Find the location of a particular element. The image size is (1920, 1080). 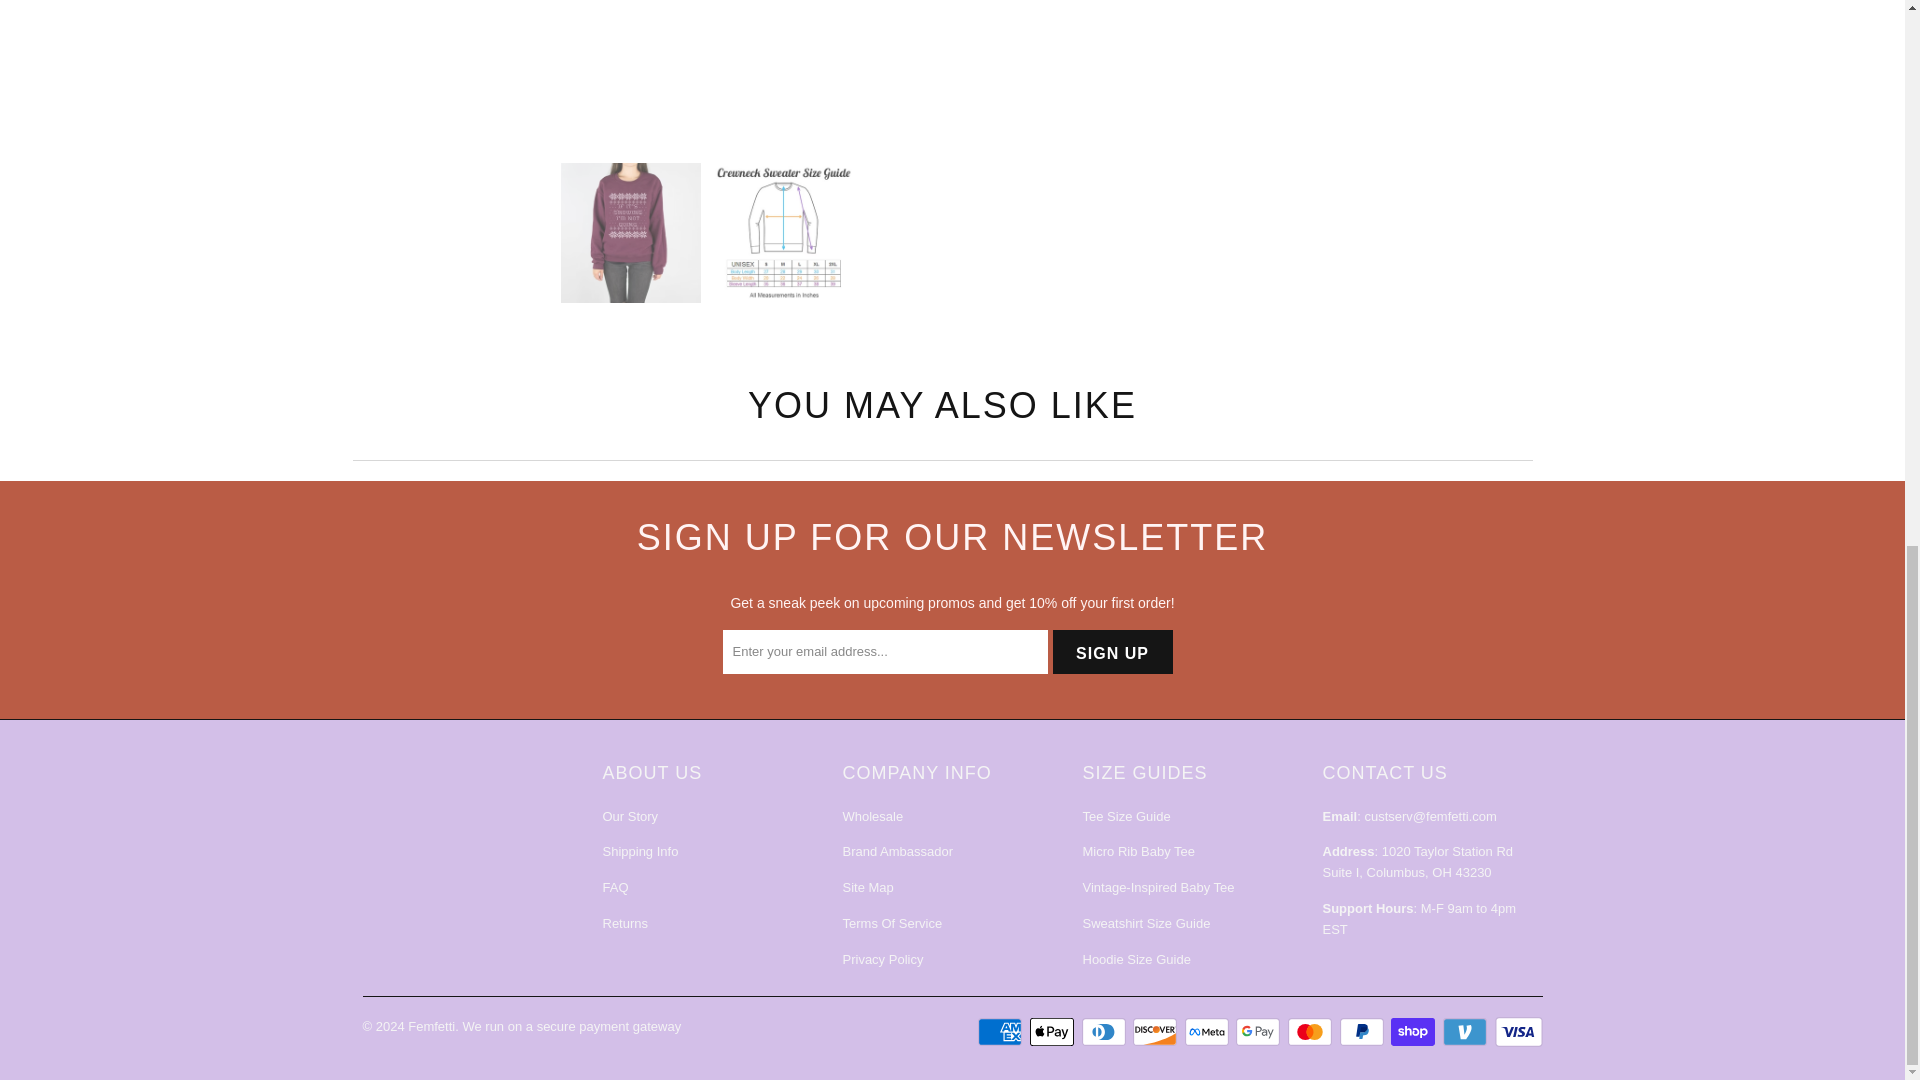

Femfetti Contact Us is located at coordinates (1429, 816).